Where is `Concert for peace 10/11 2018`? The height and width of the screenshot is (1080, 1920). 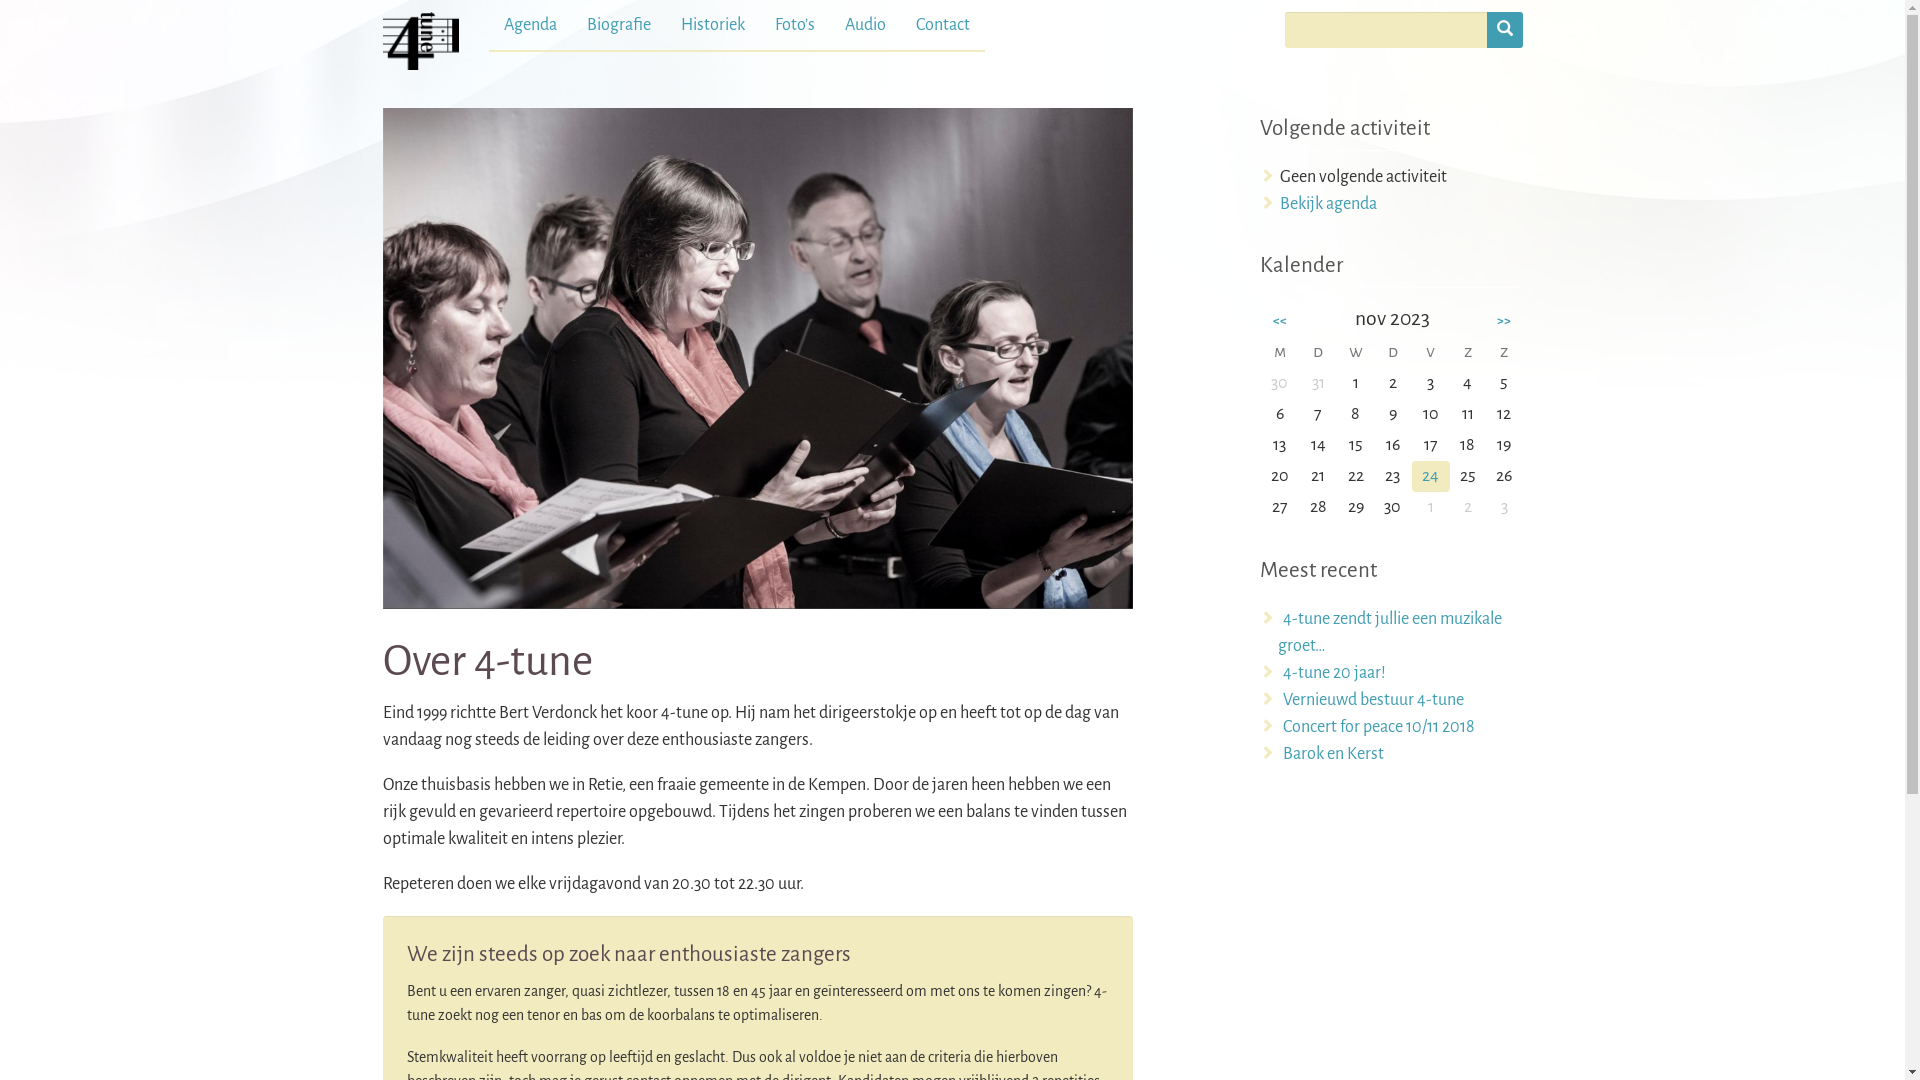
Concert for peace 10/11 2018 is located at coordinates (1379, 727).